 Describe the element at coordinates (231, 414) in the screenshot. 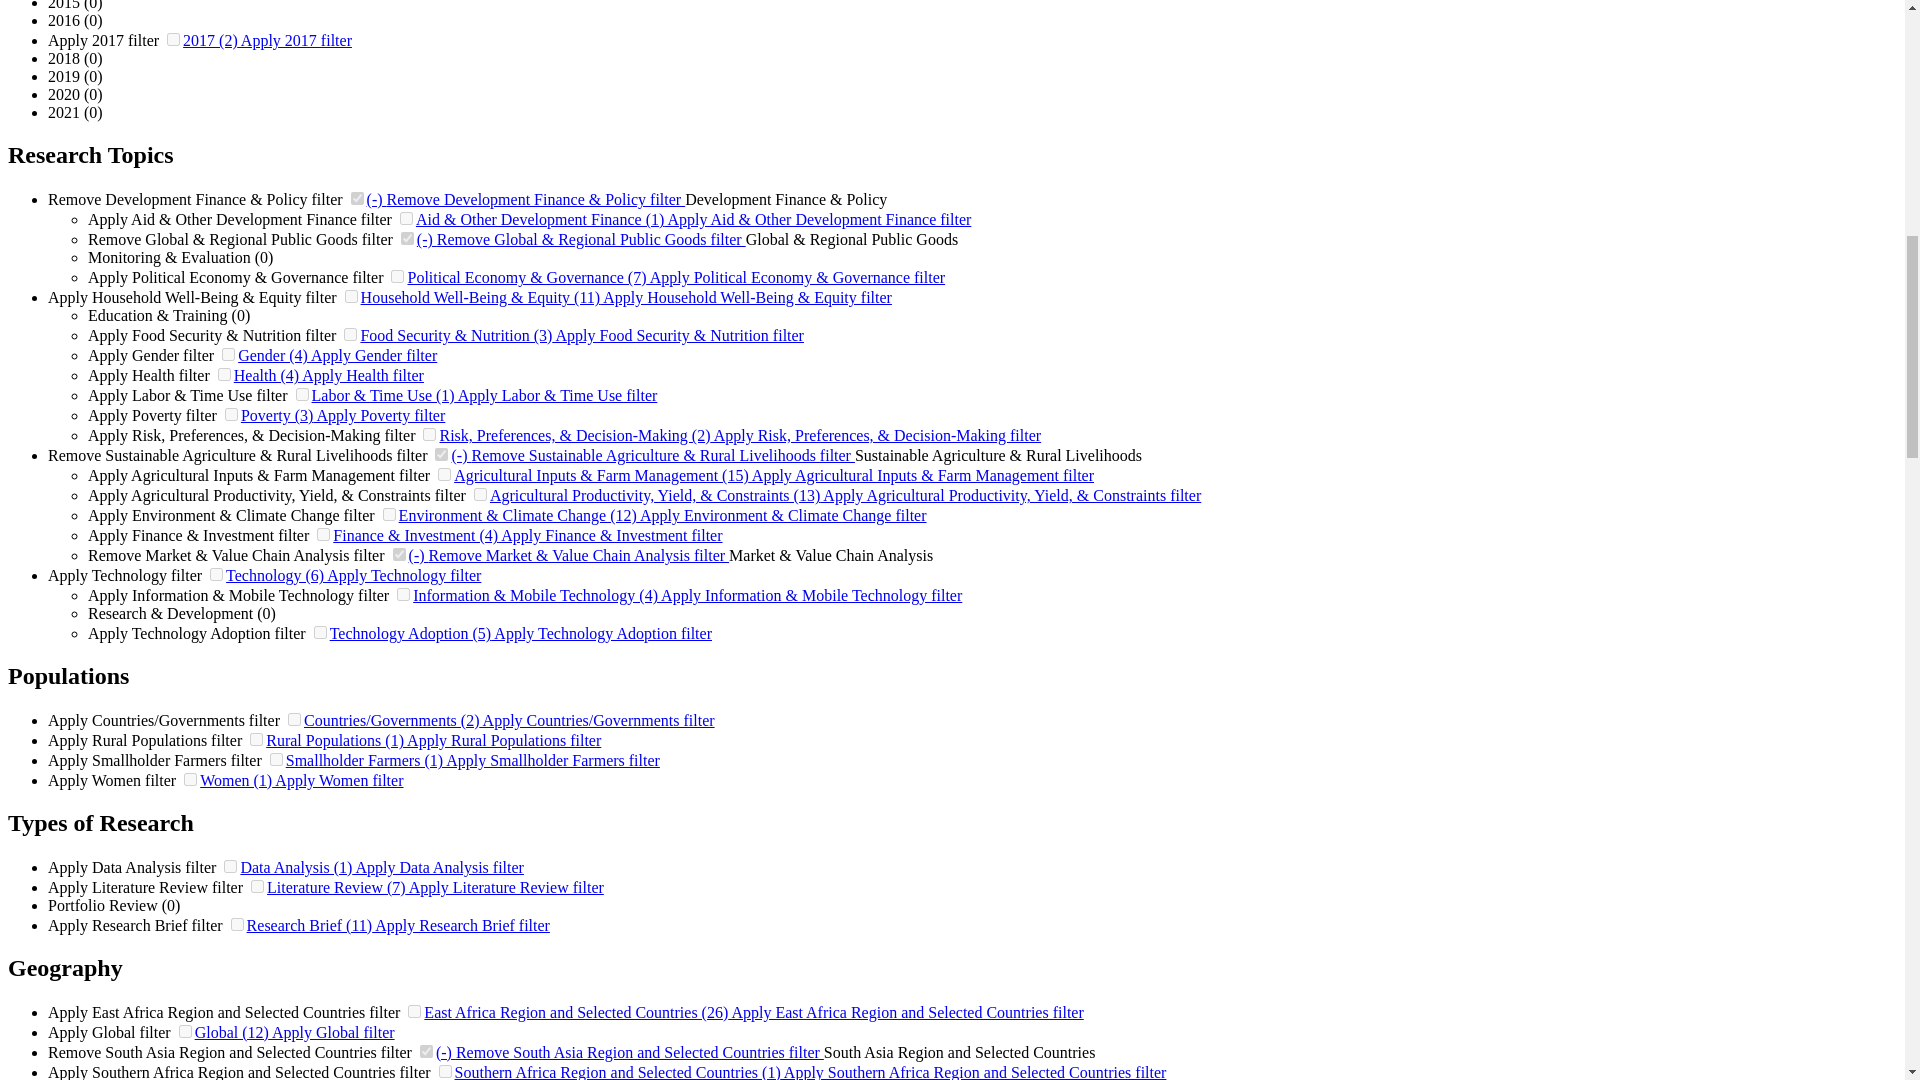

I see `on` at that location.